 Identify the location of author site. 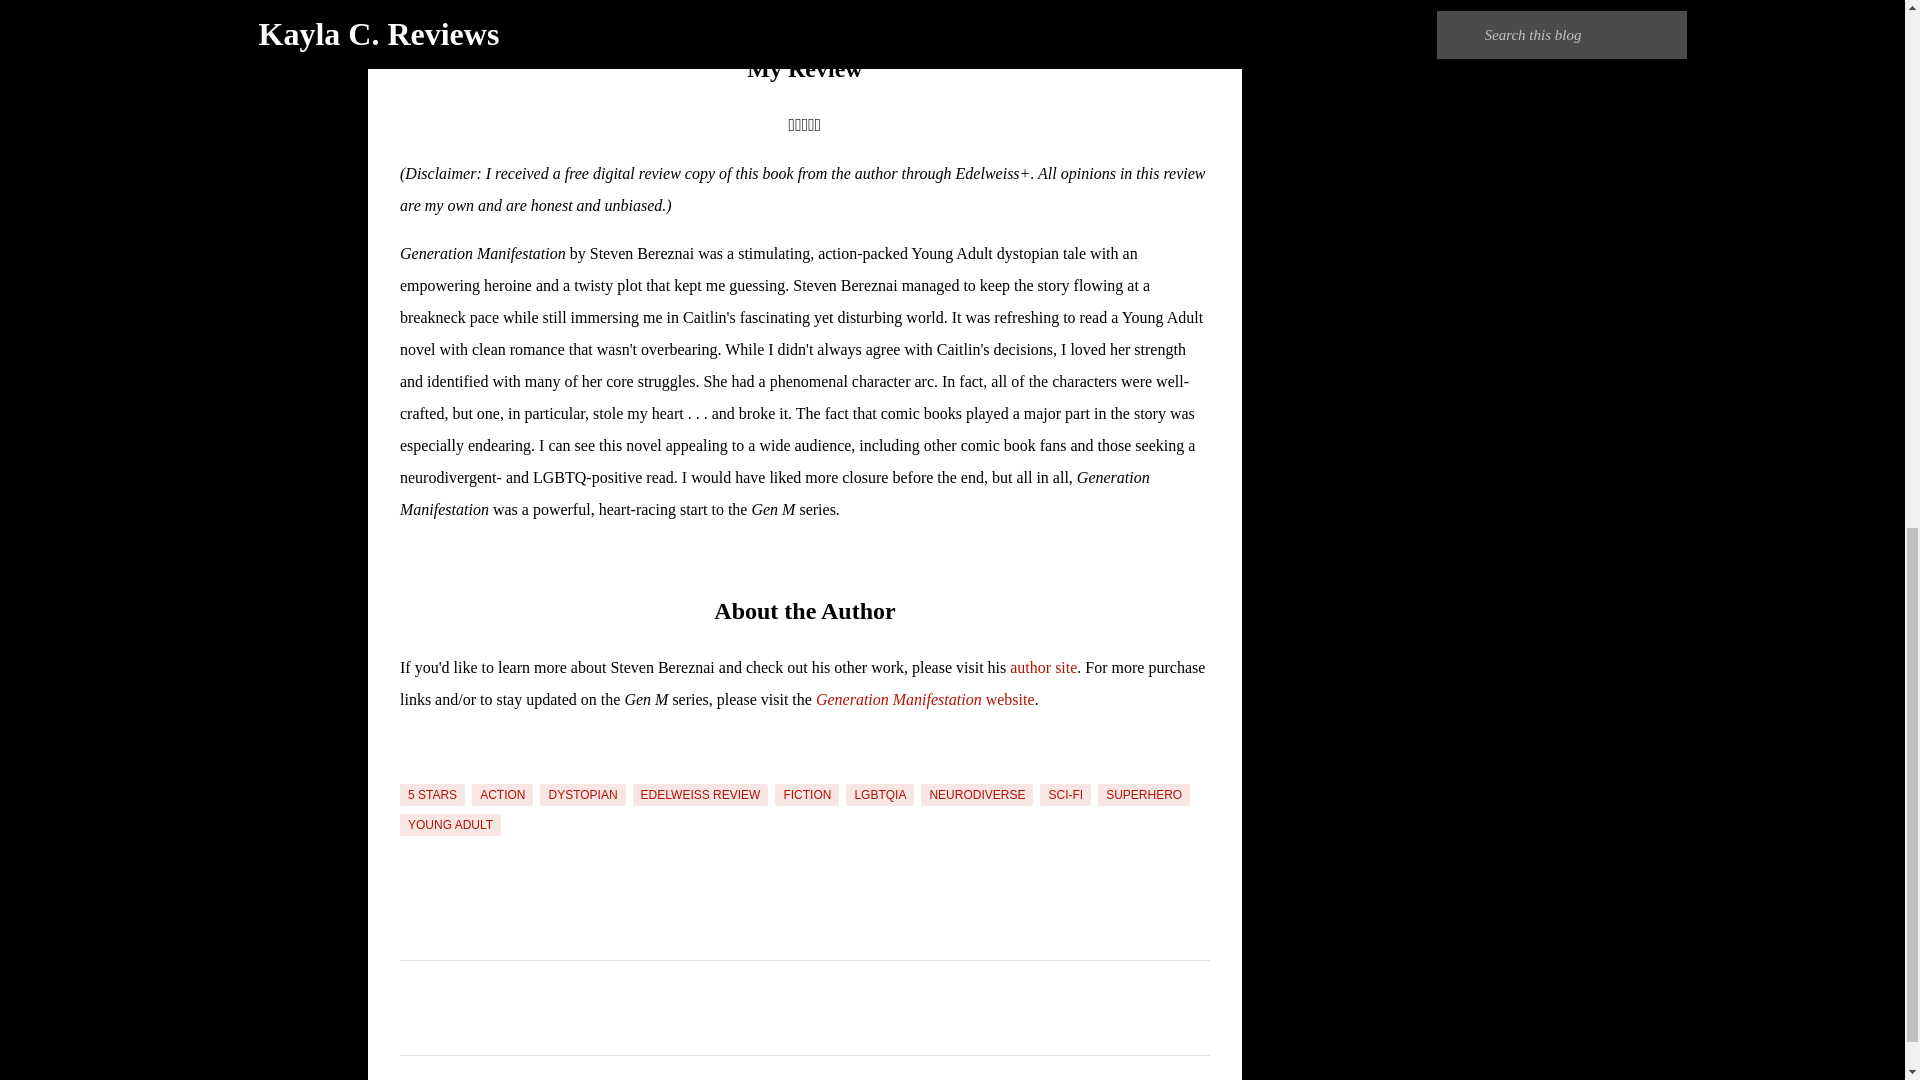
(1043, 667).